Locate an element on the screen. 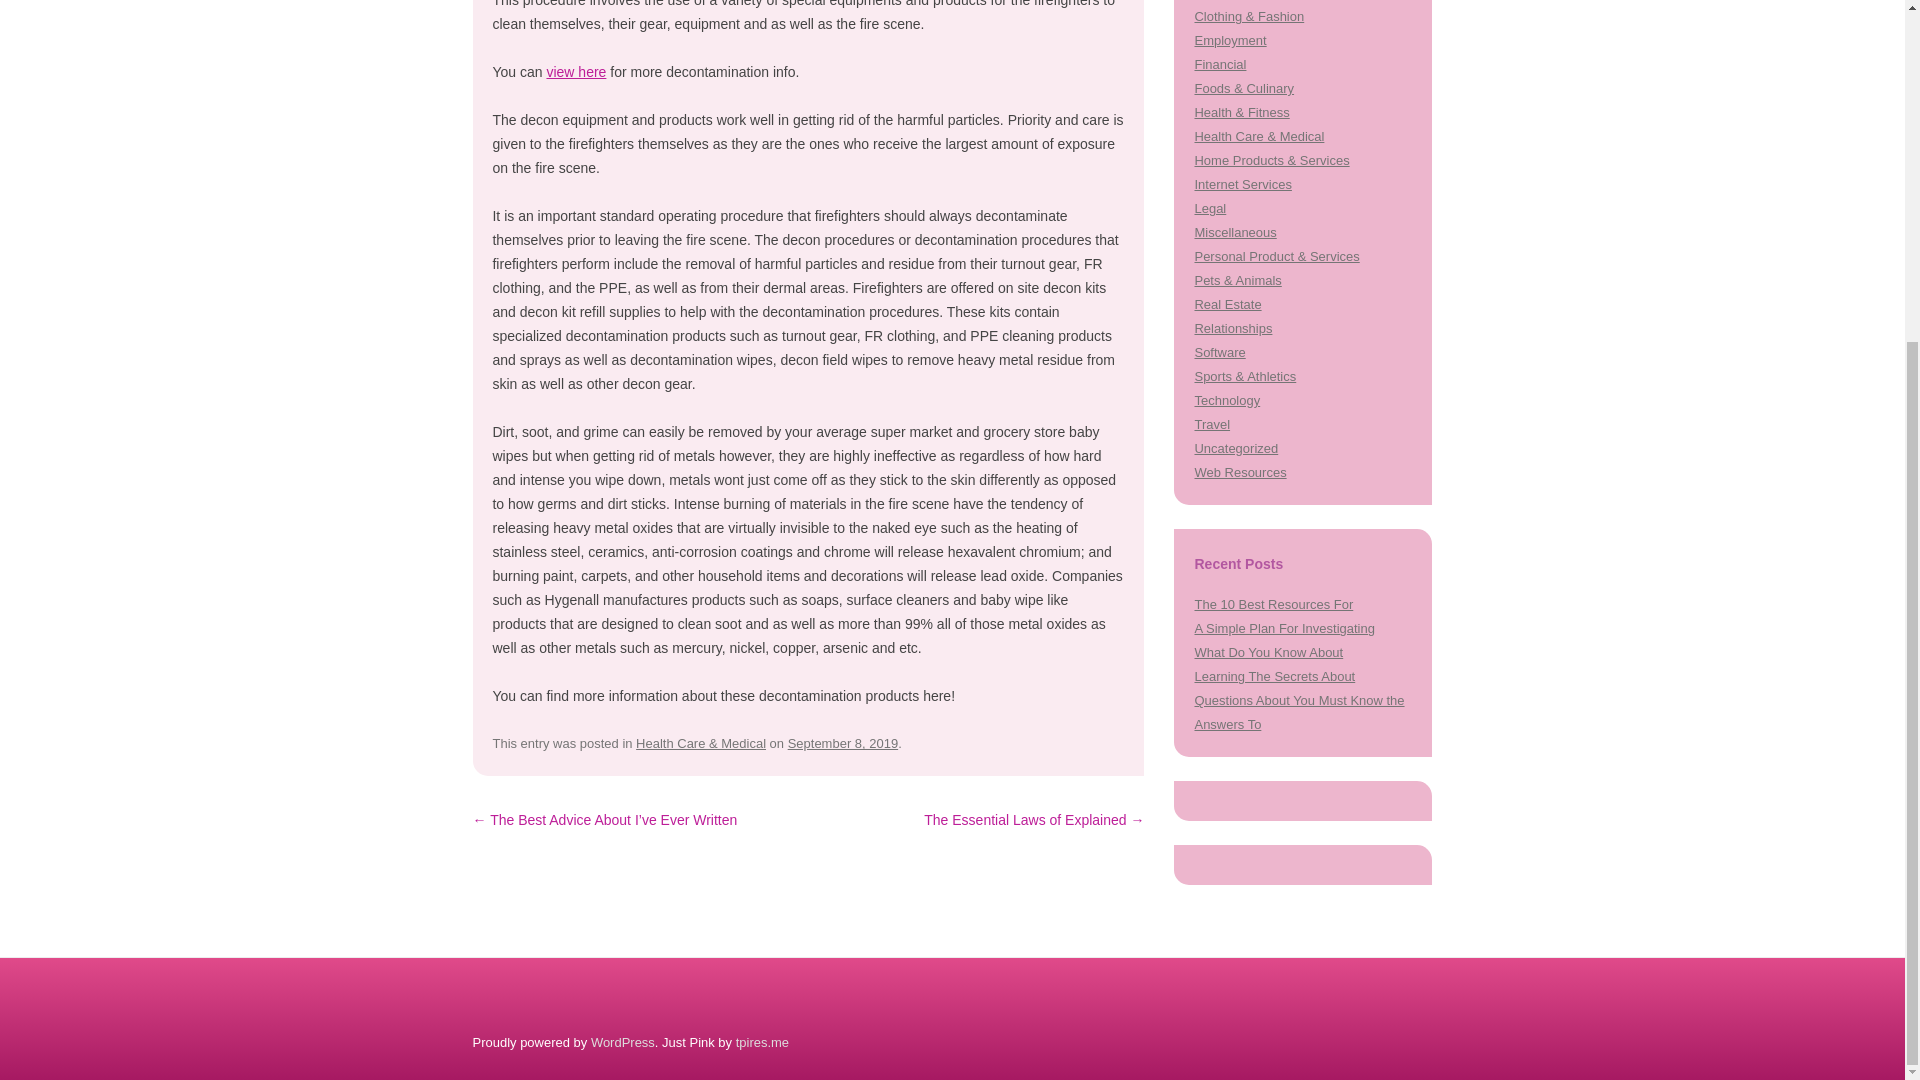  10:33 am is located at coordinates (842, 742).